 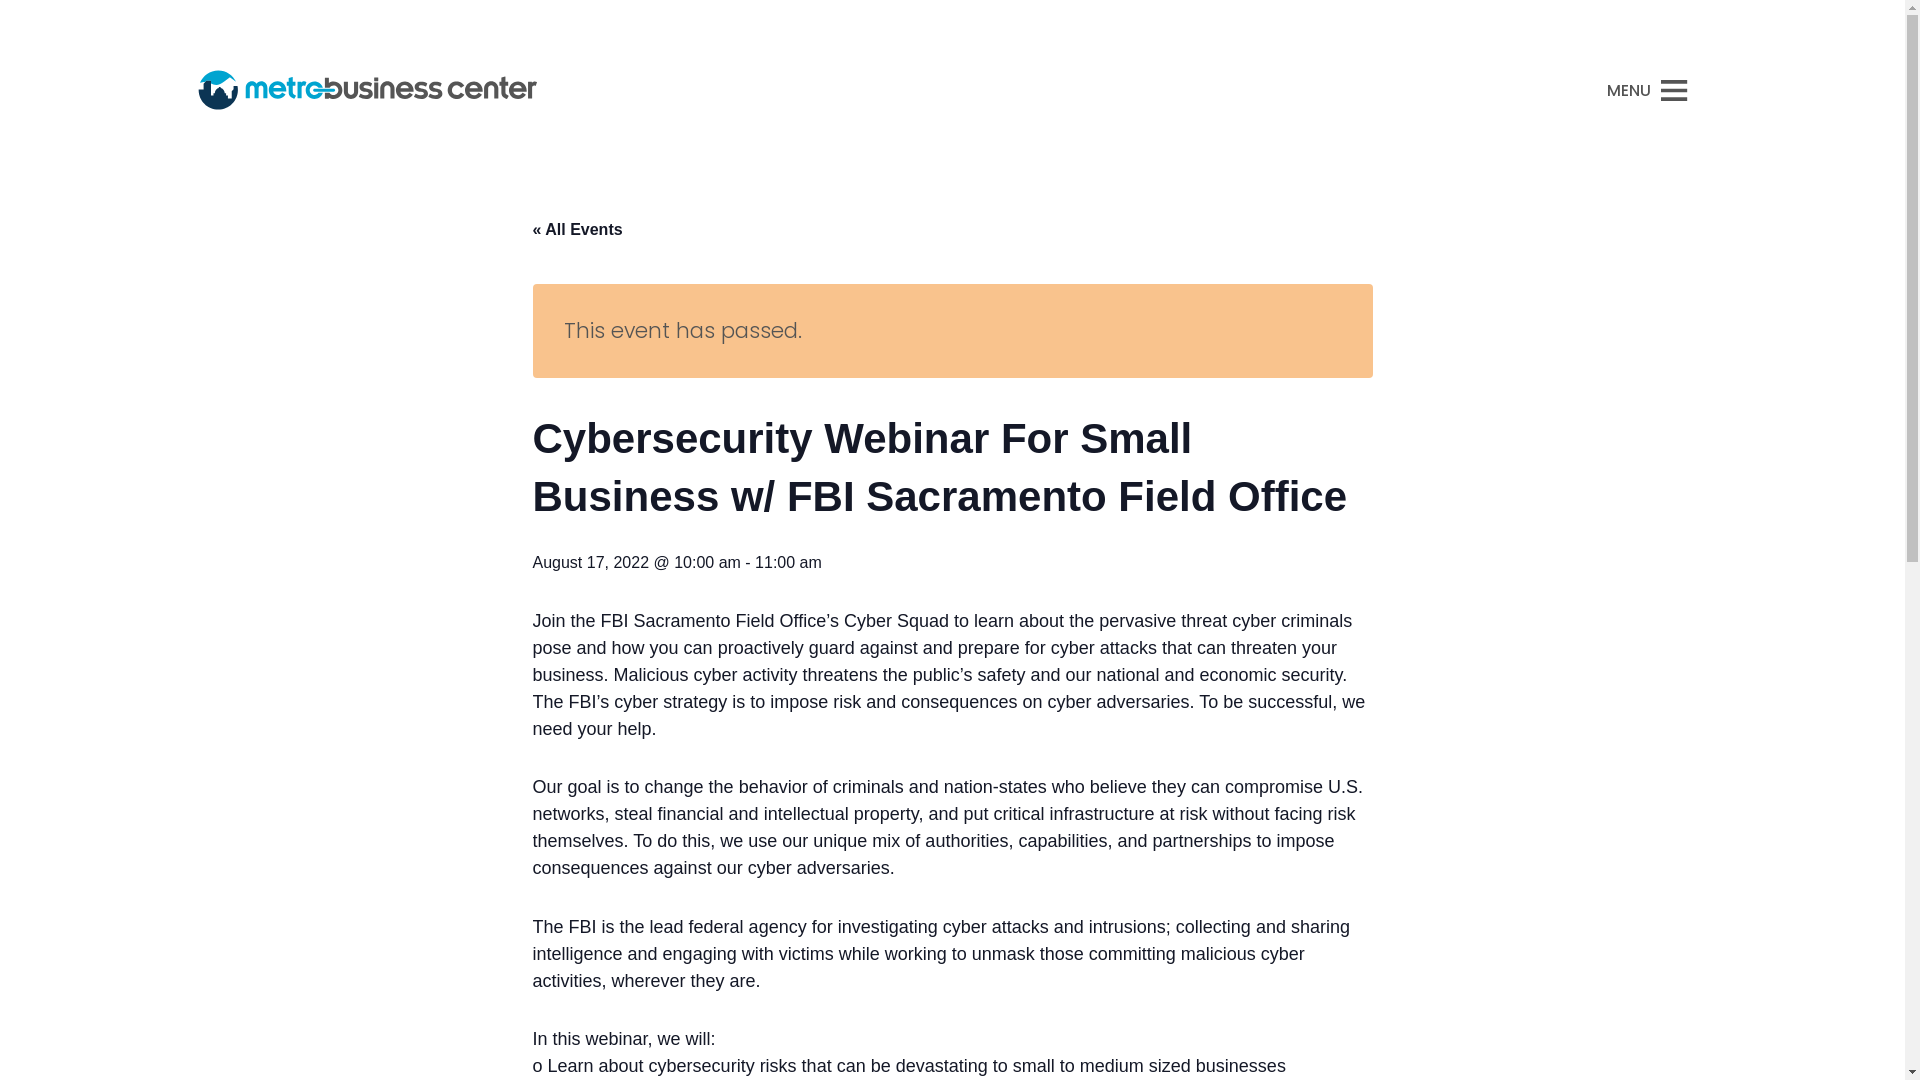 What do you see at coordinates (1646, 90) in the screenshot?
I see `Open navigation` at bounding box center [1646, 90].